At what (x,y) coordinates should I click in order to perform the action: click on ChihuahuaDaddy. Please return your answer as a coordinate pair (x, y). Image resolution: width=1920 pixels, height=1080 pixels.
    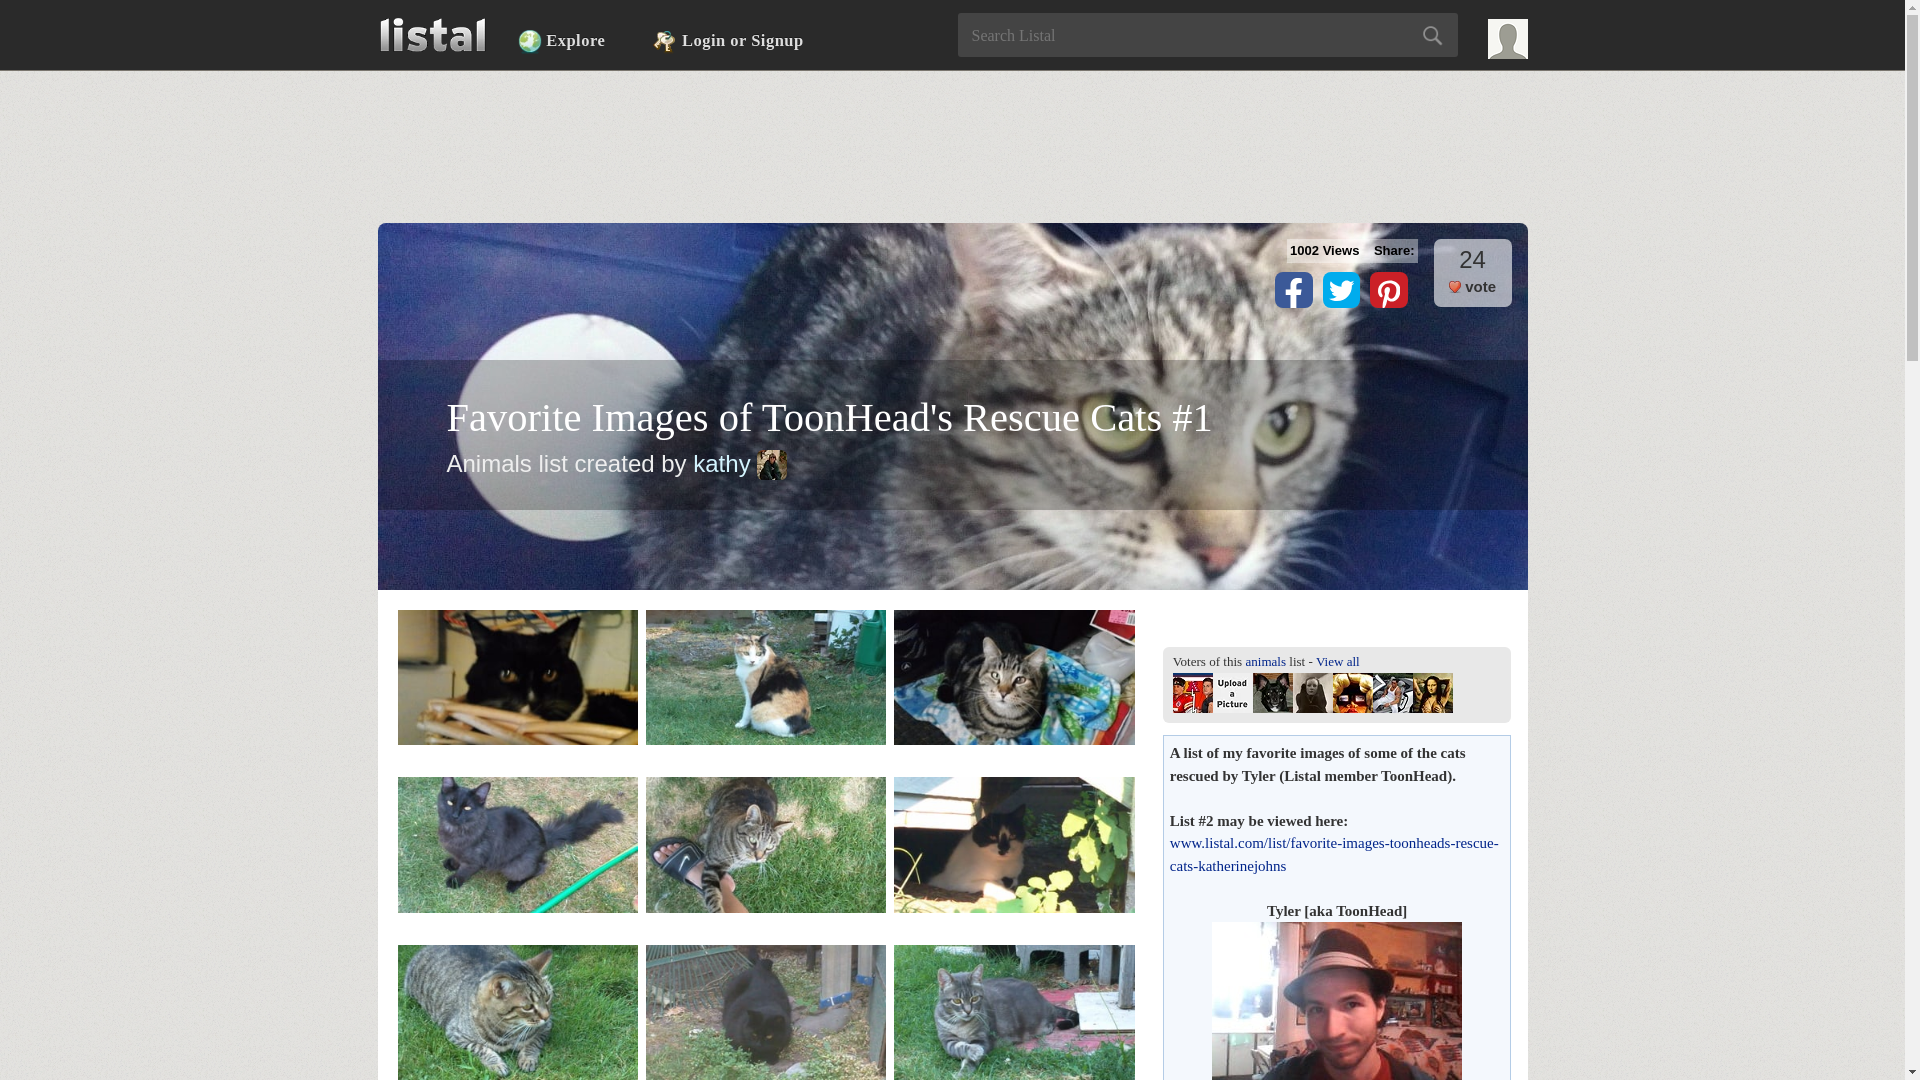
    Looking at the image, I should click on (1272, 692).